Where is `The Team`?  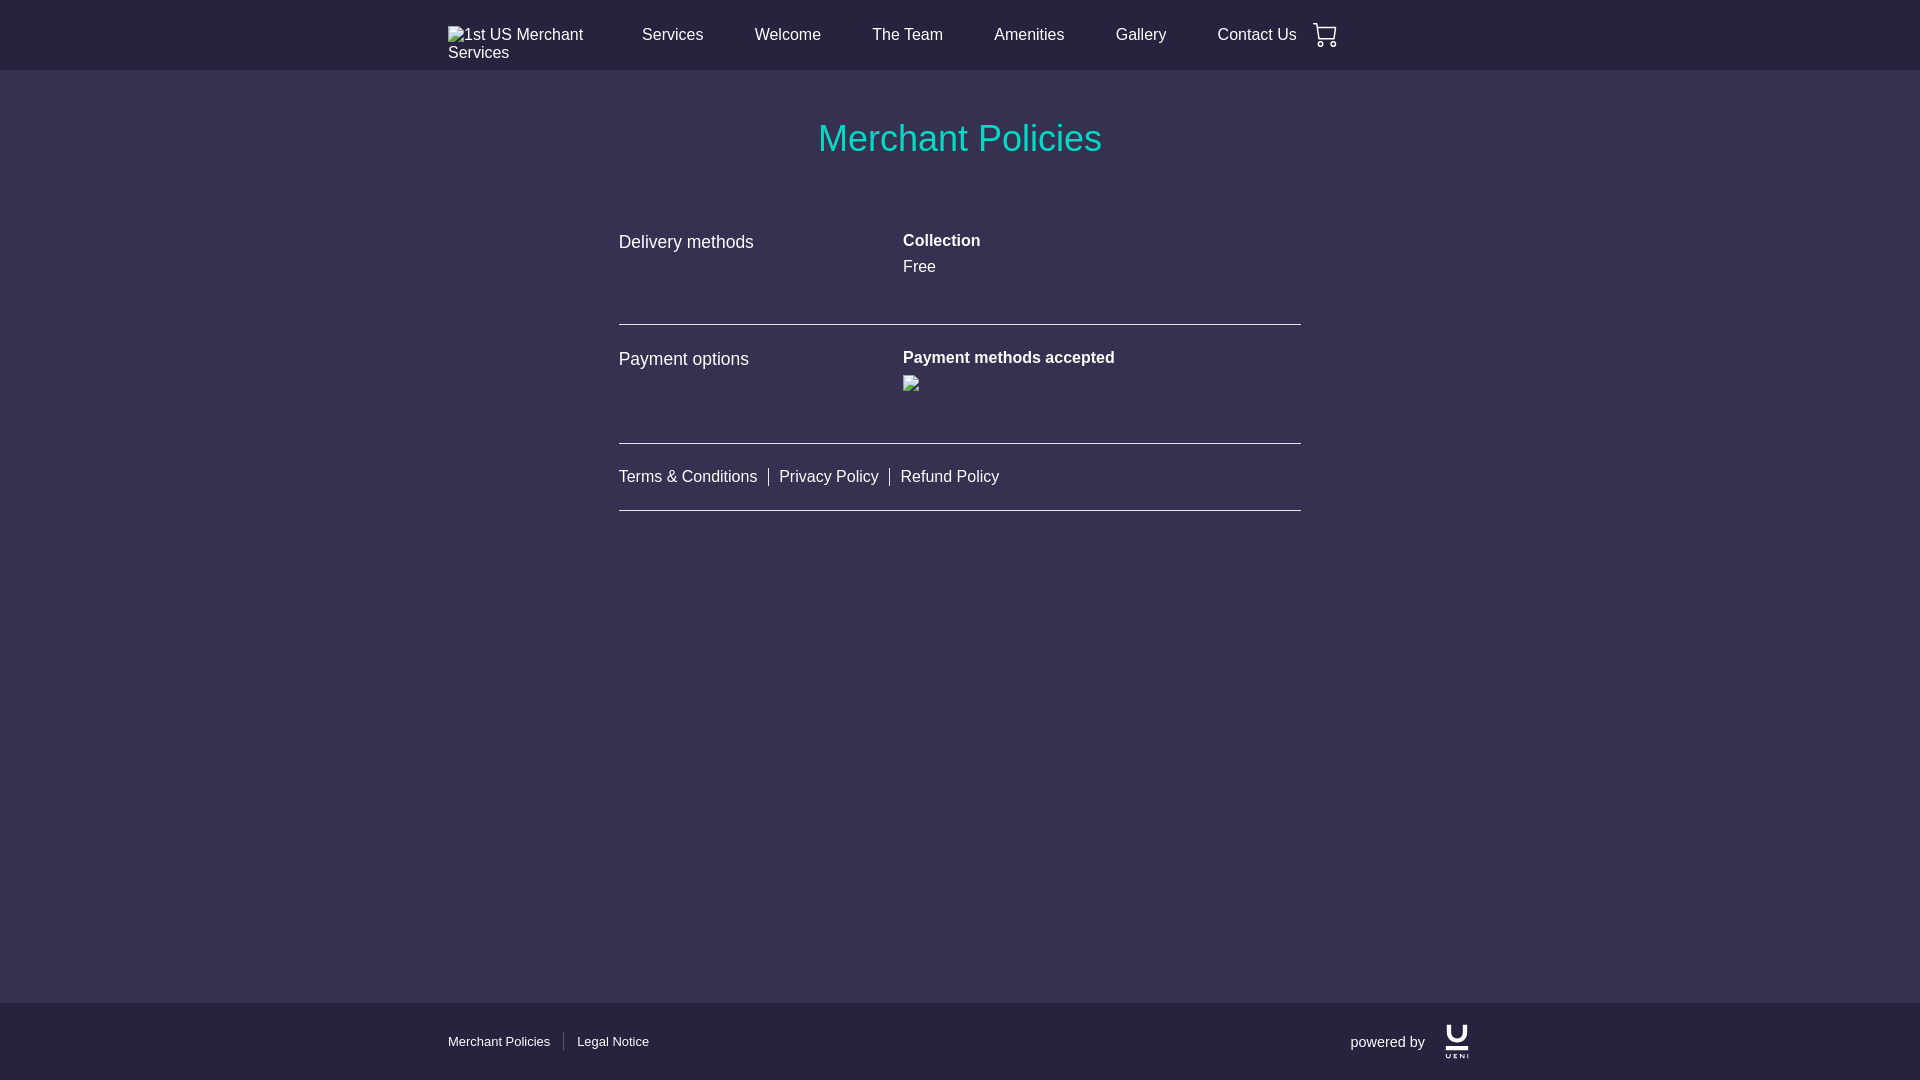 The Team is located at coordinates (908, 35).